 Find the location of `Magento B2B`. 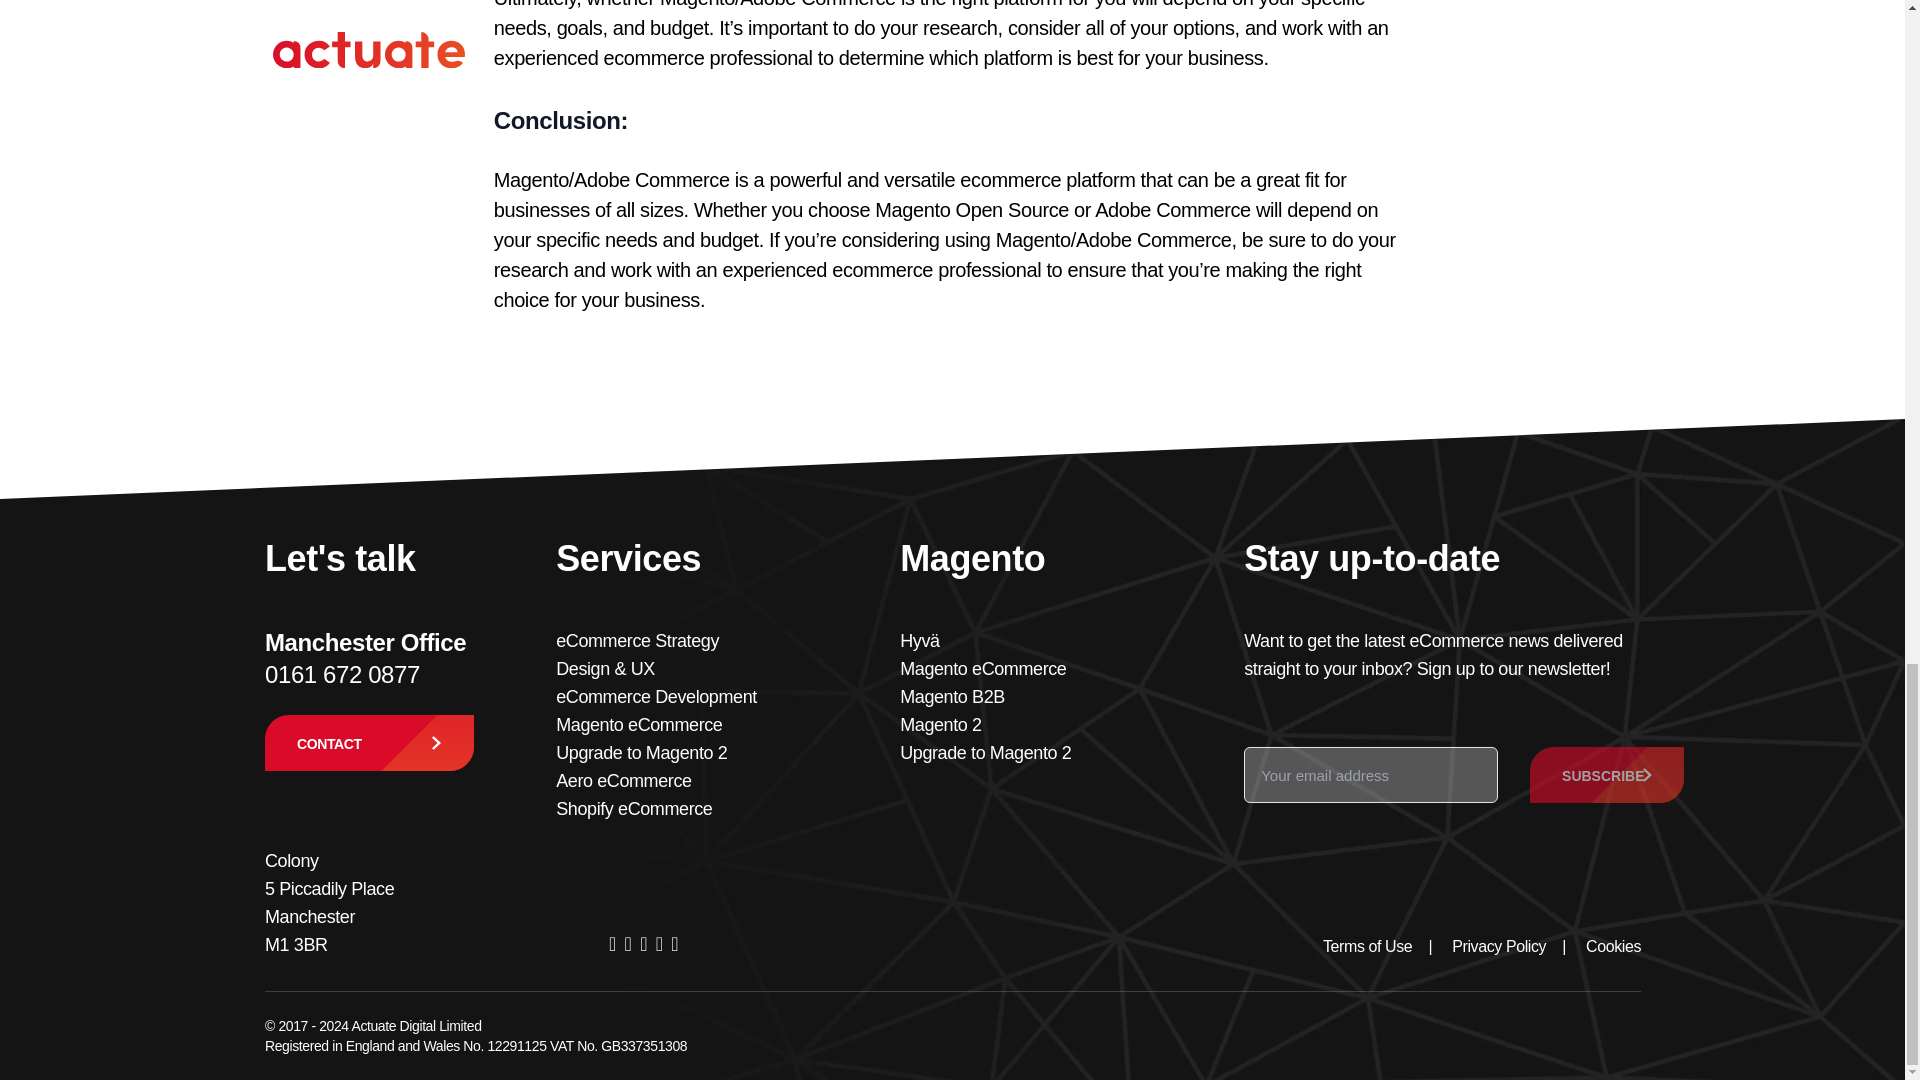

Magento B2B is located at coordinates (952, 696).